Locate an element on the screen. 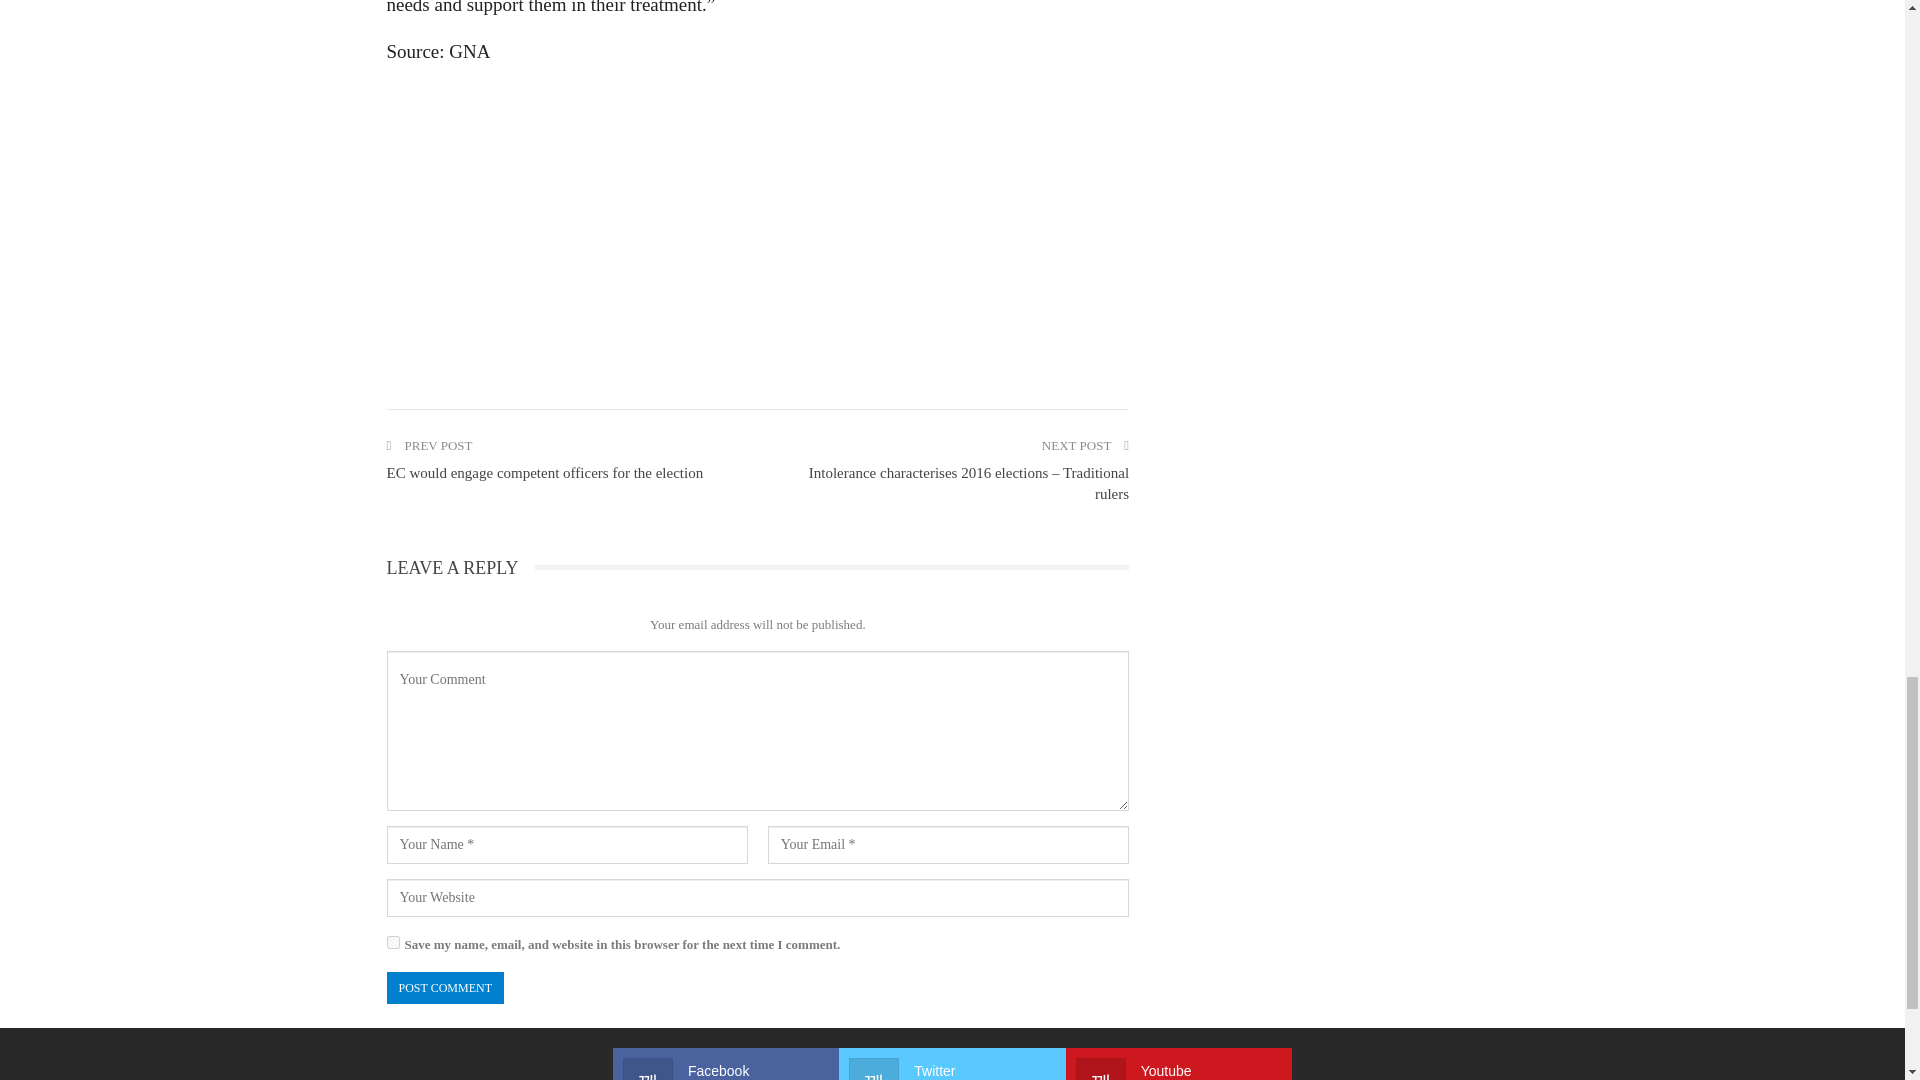 The height and width of the screenshot is (1080, 1920). yes is located at coordinates (392, 942).